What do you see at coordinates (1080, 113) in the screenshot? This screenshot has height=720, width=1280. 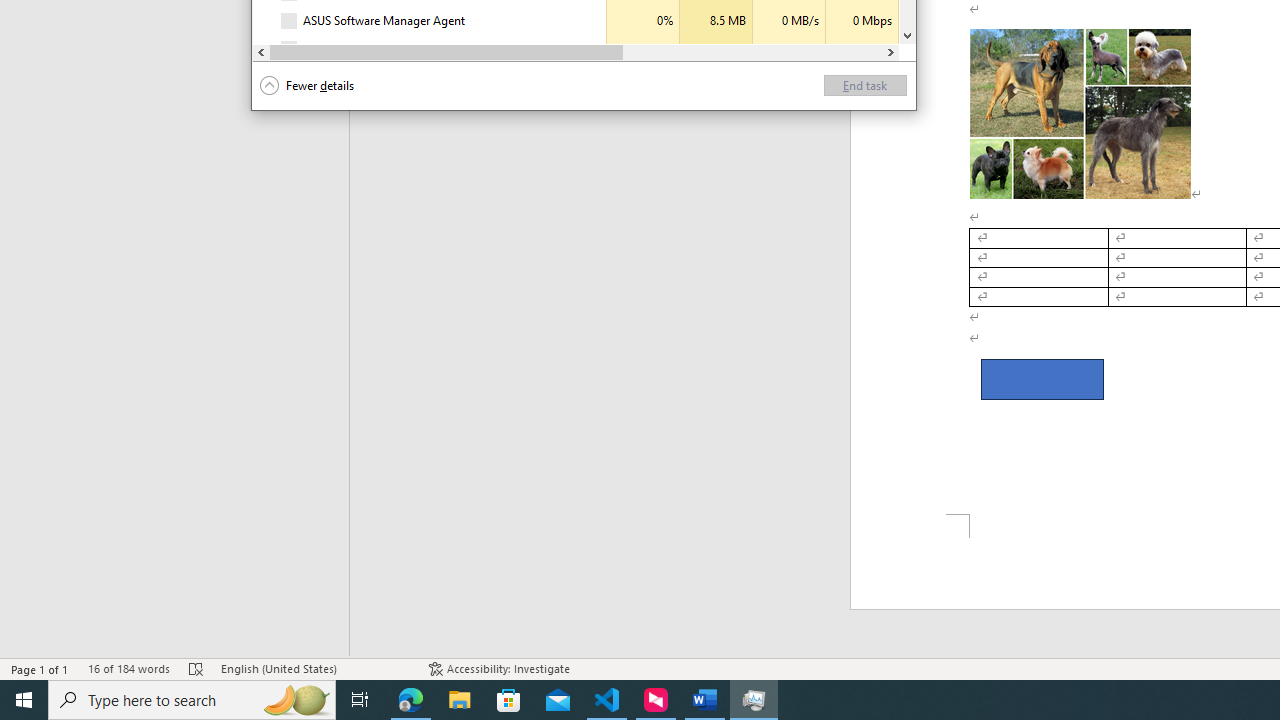 I see `Morphological variation in six dogs` at bounding box center [1080, 113].